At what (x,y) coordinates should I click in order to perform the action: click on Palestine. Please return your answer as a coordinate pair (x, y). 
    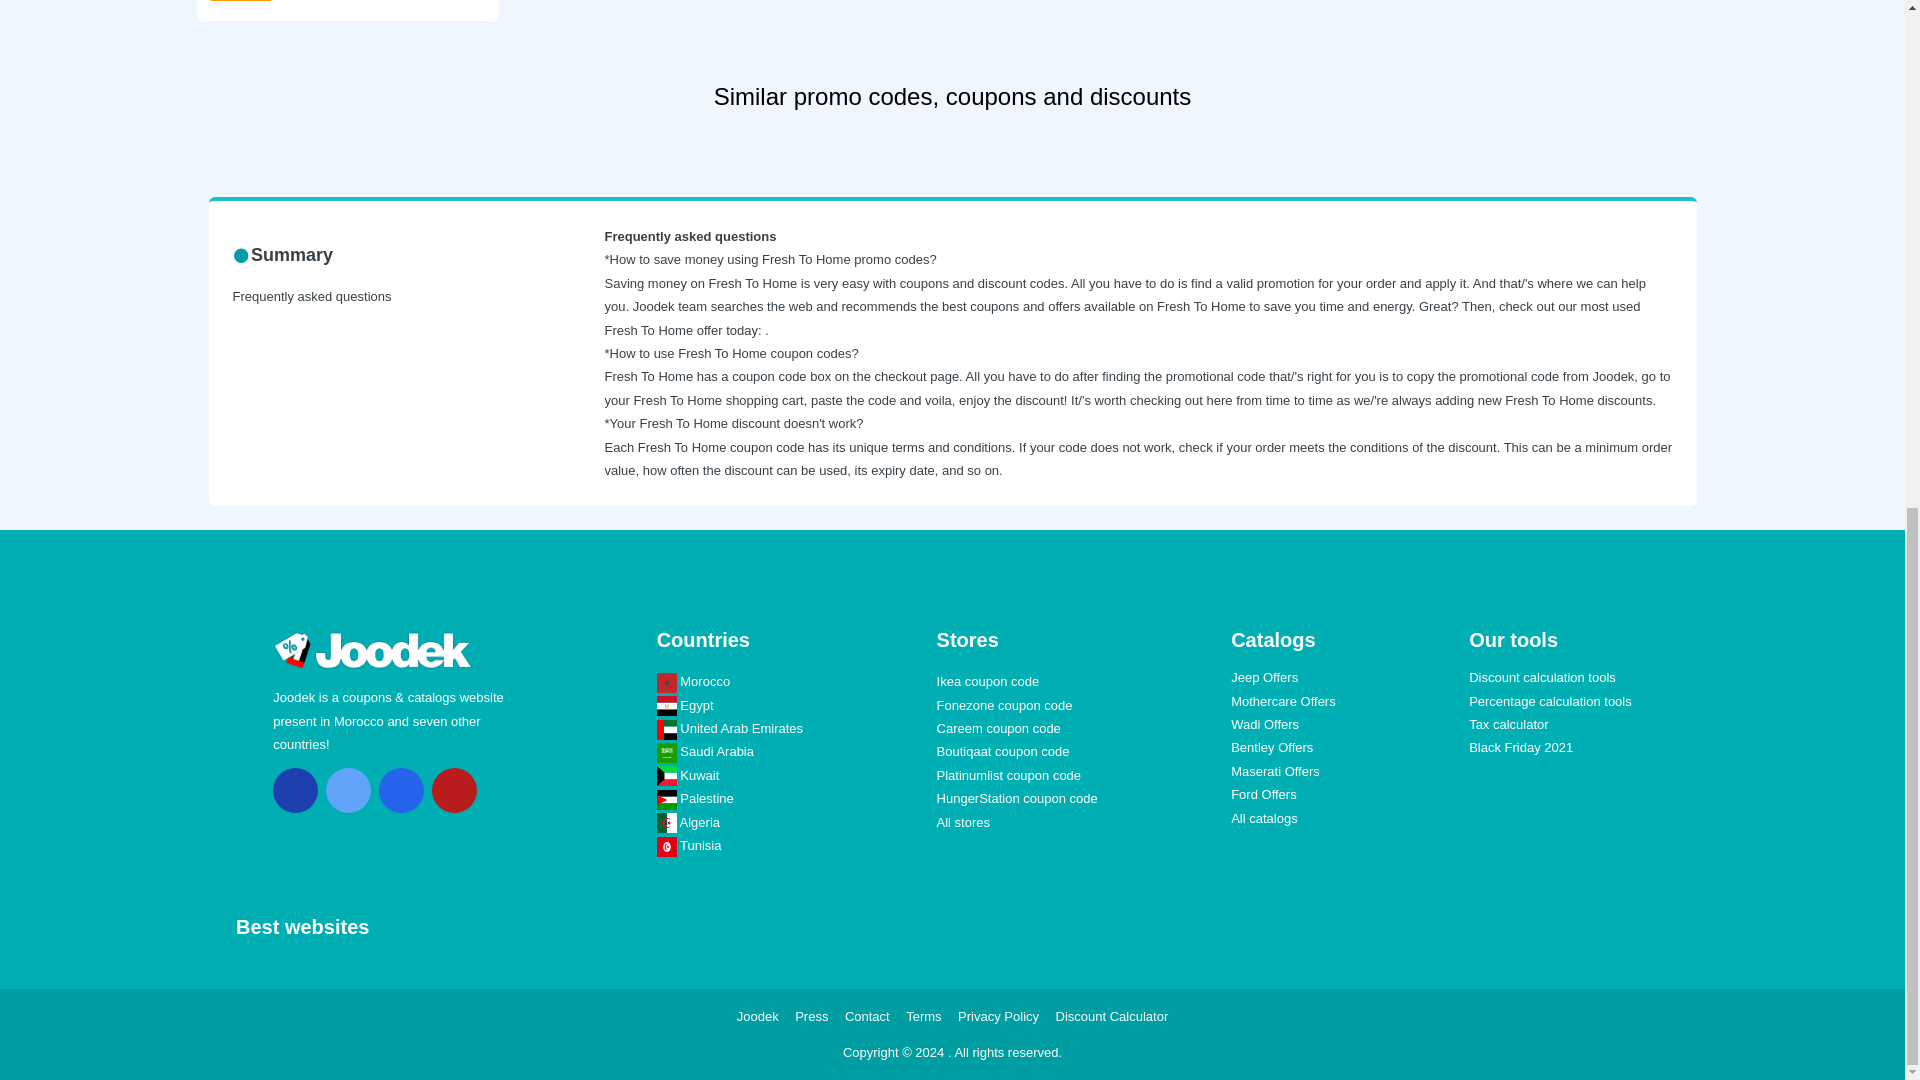
    Looking at the image, I should click on (694, 798).